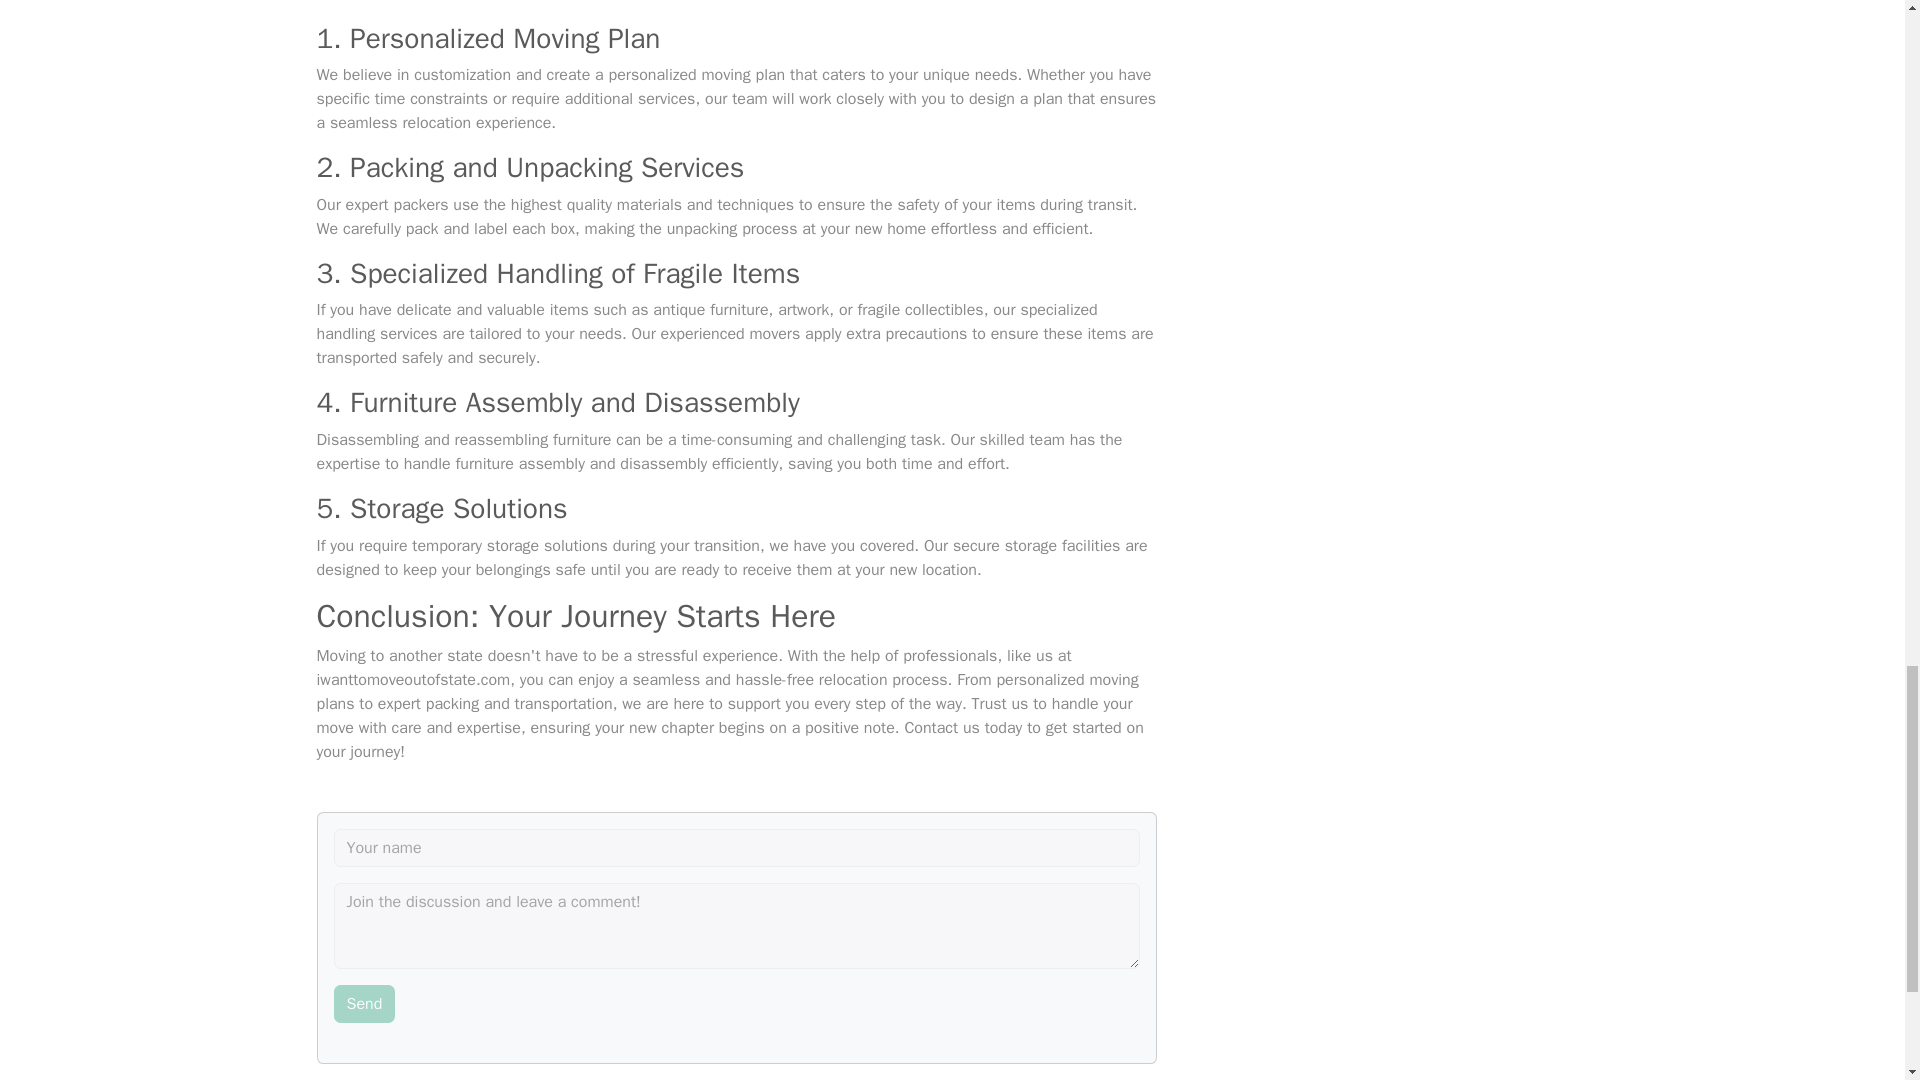 The height and width of the screenshot is (1080, 1920). What do you see at coordinates (364, 1003) in the screenshot?
I see `Send` at bounding box center [364, 1003].